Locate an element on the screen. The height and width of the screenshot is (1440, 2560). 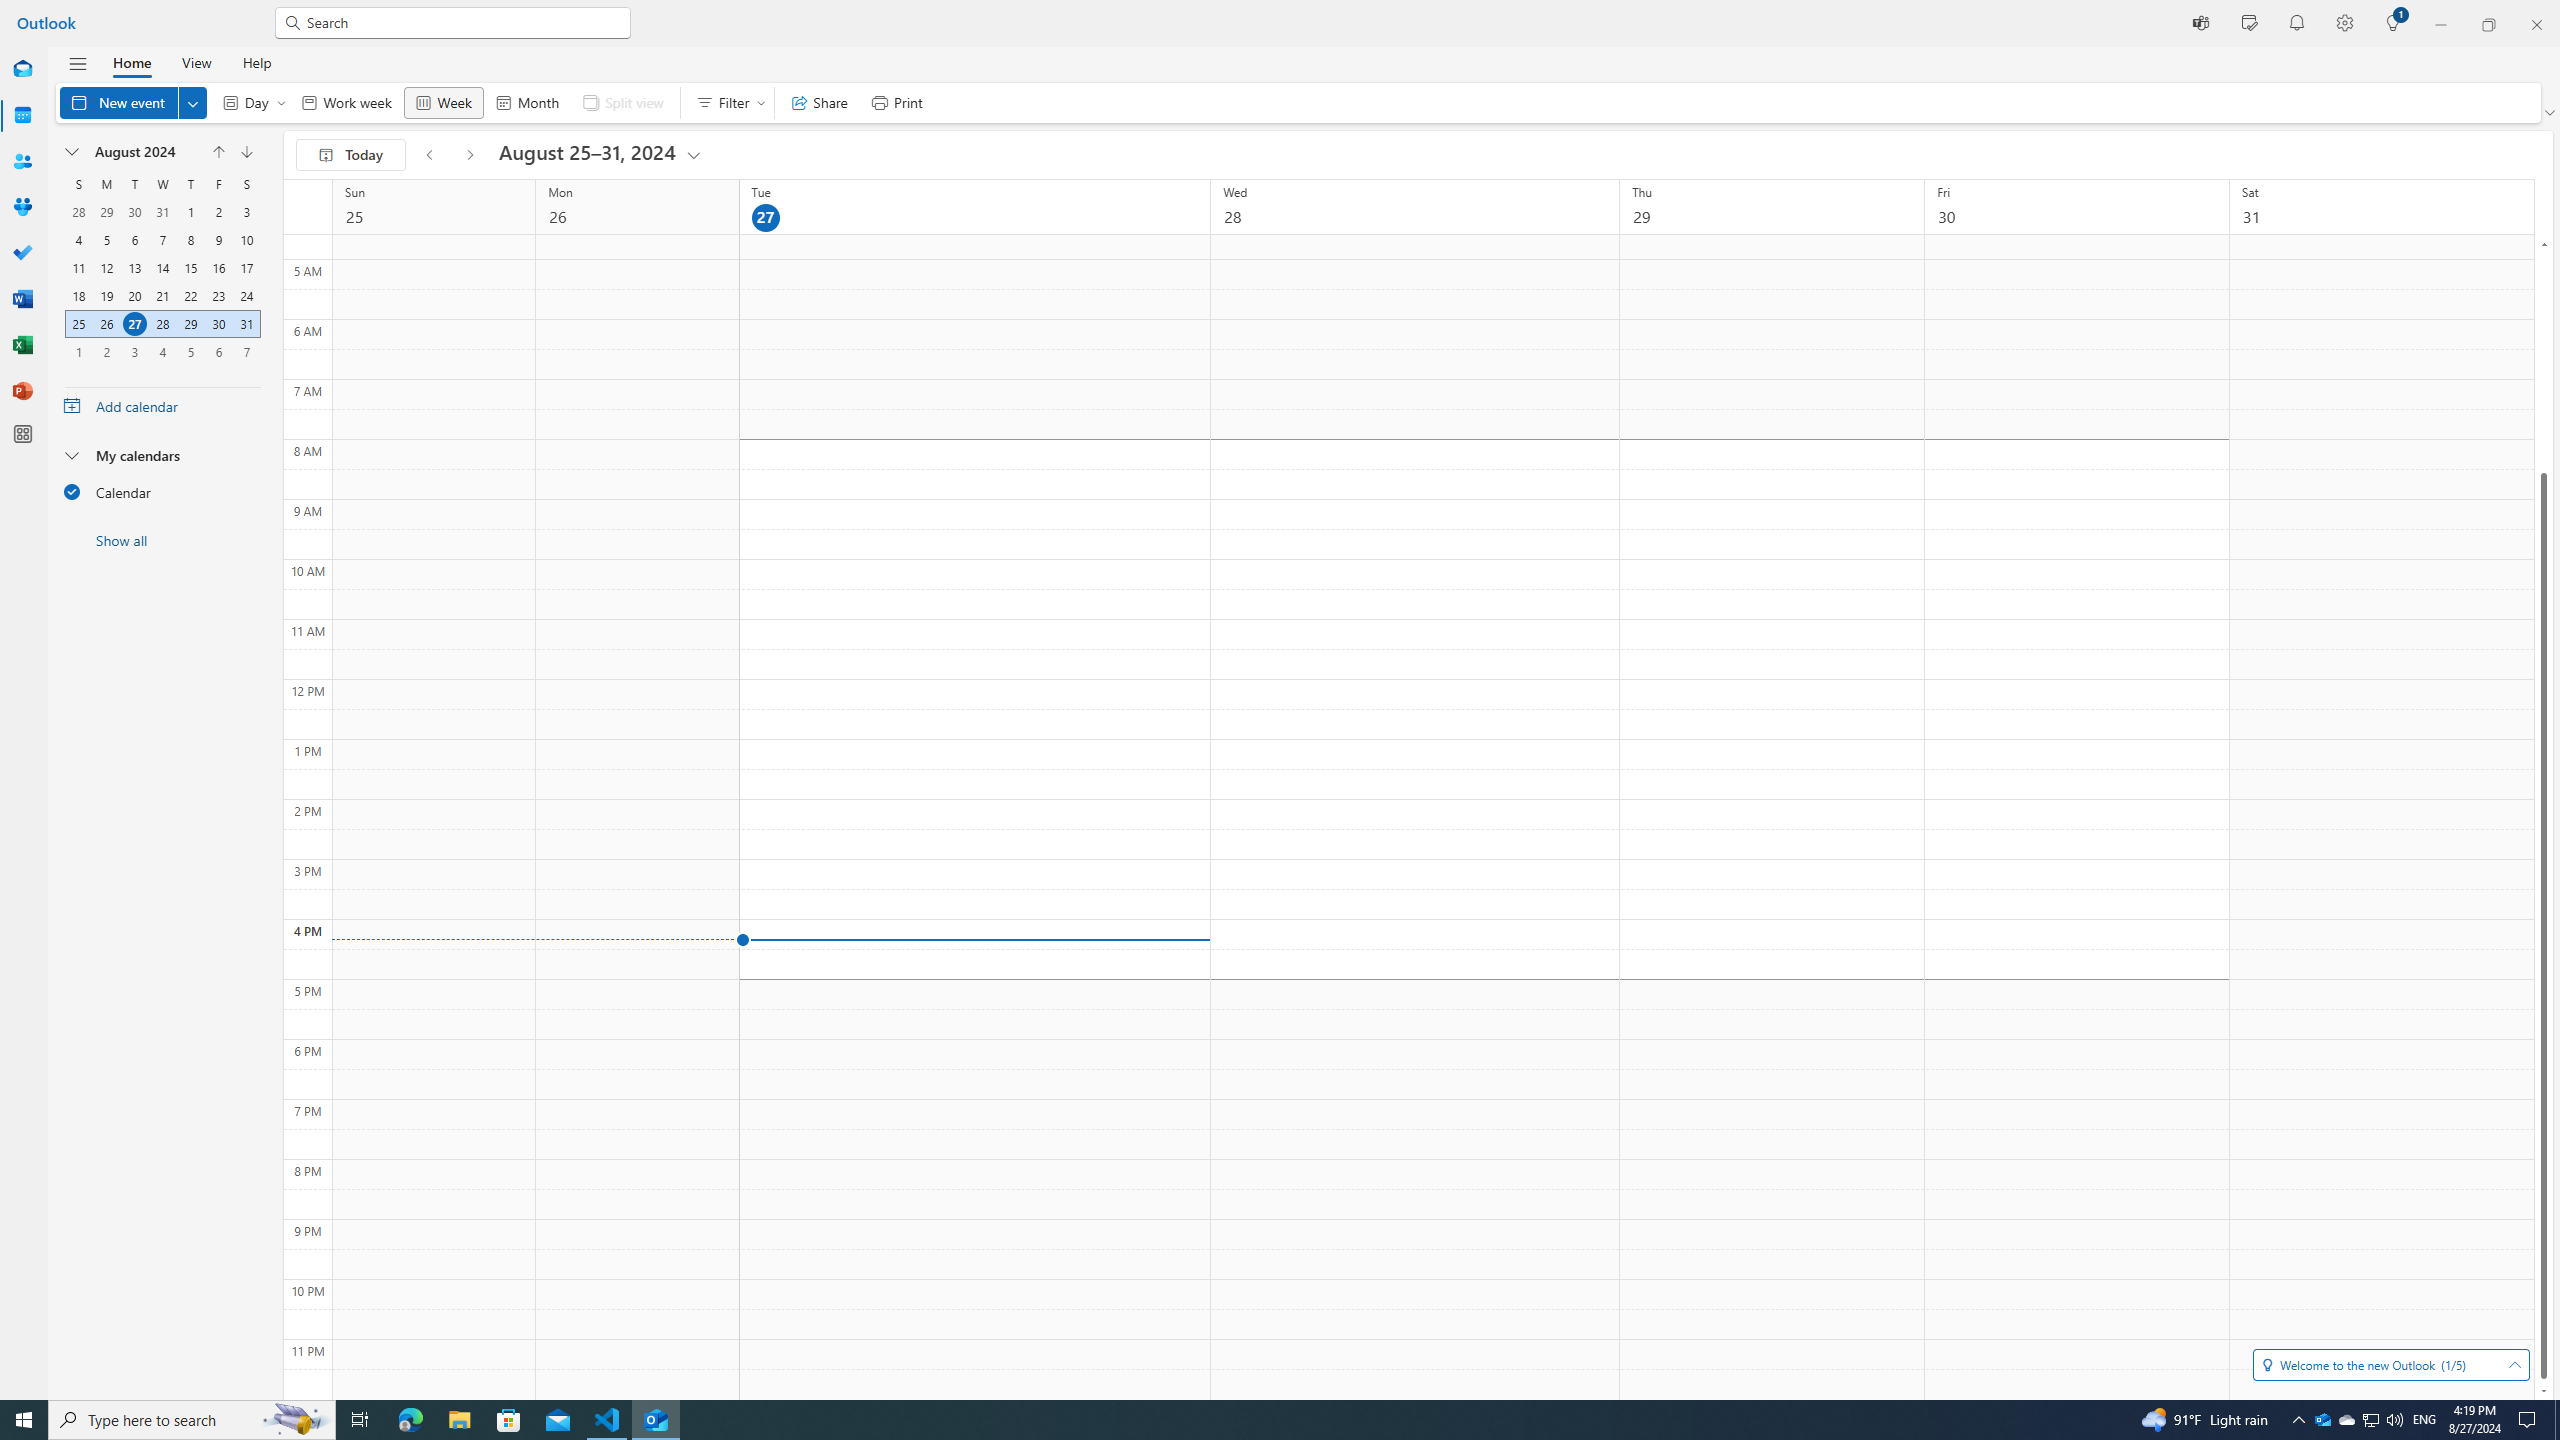
22, August, 2024 is located at coordinates (190, 296).